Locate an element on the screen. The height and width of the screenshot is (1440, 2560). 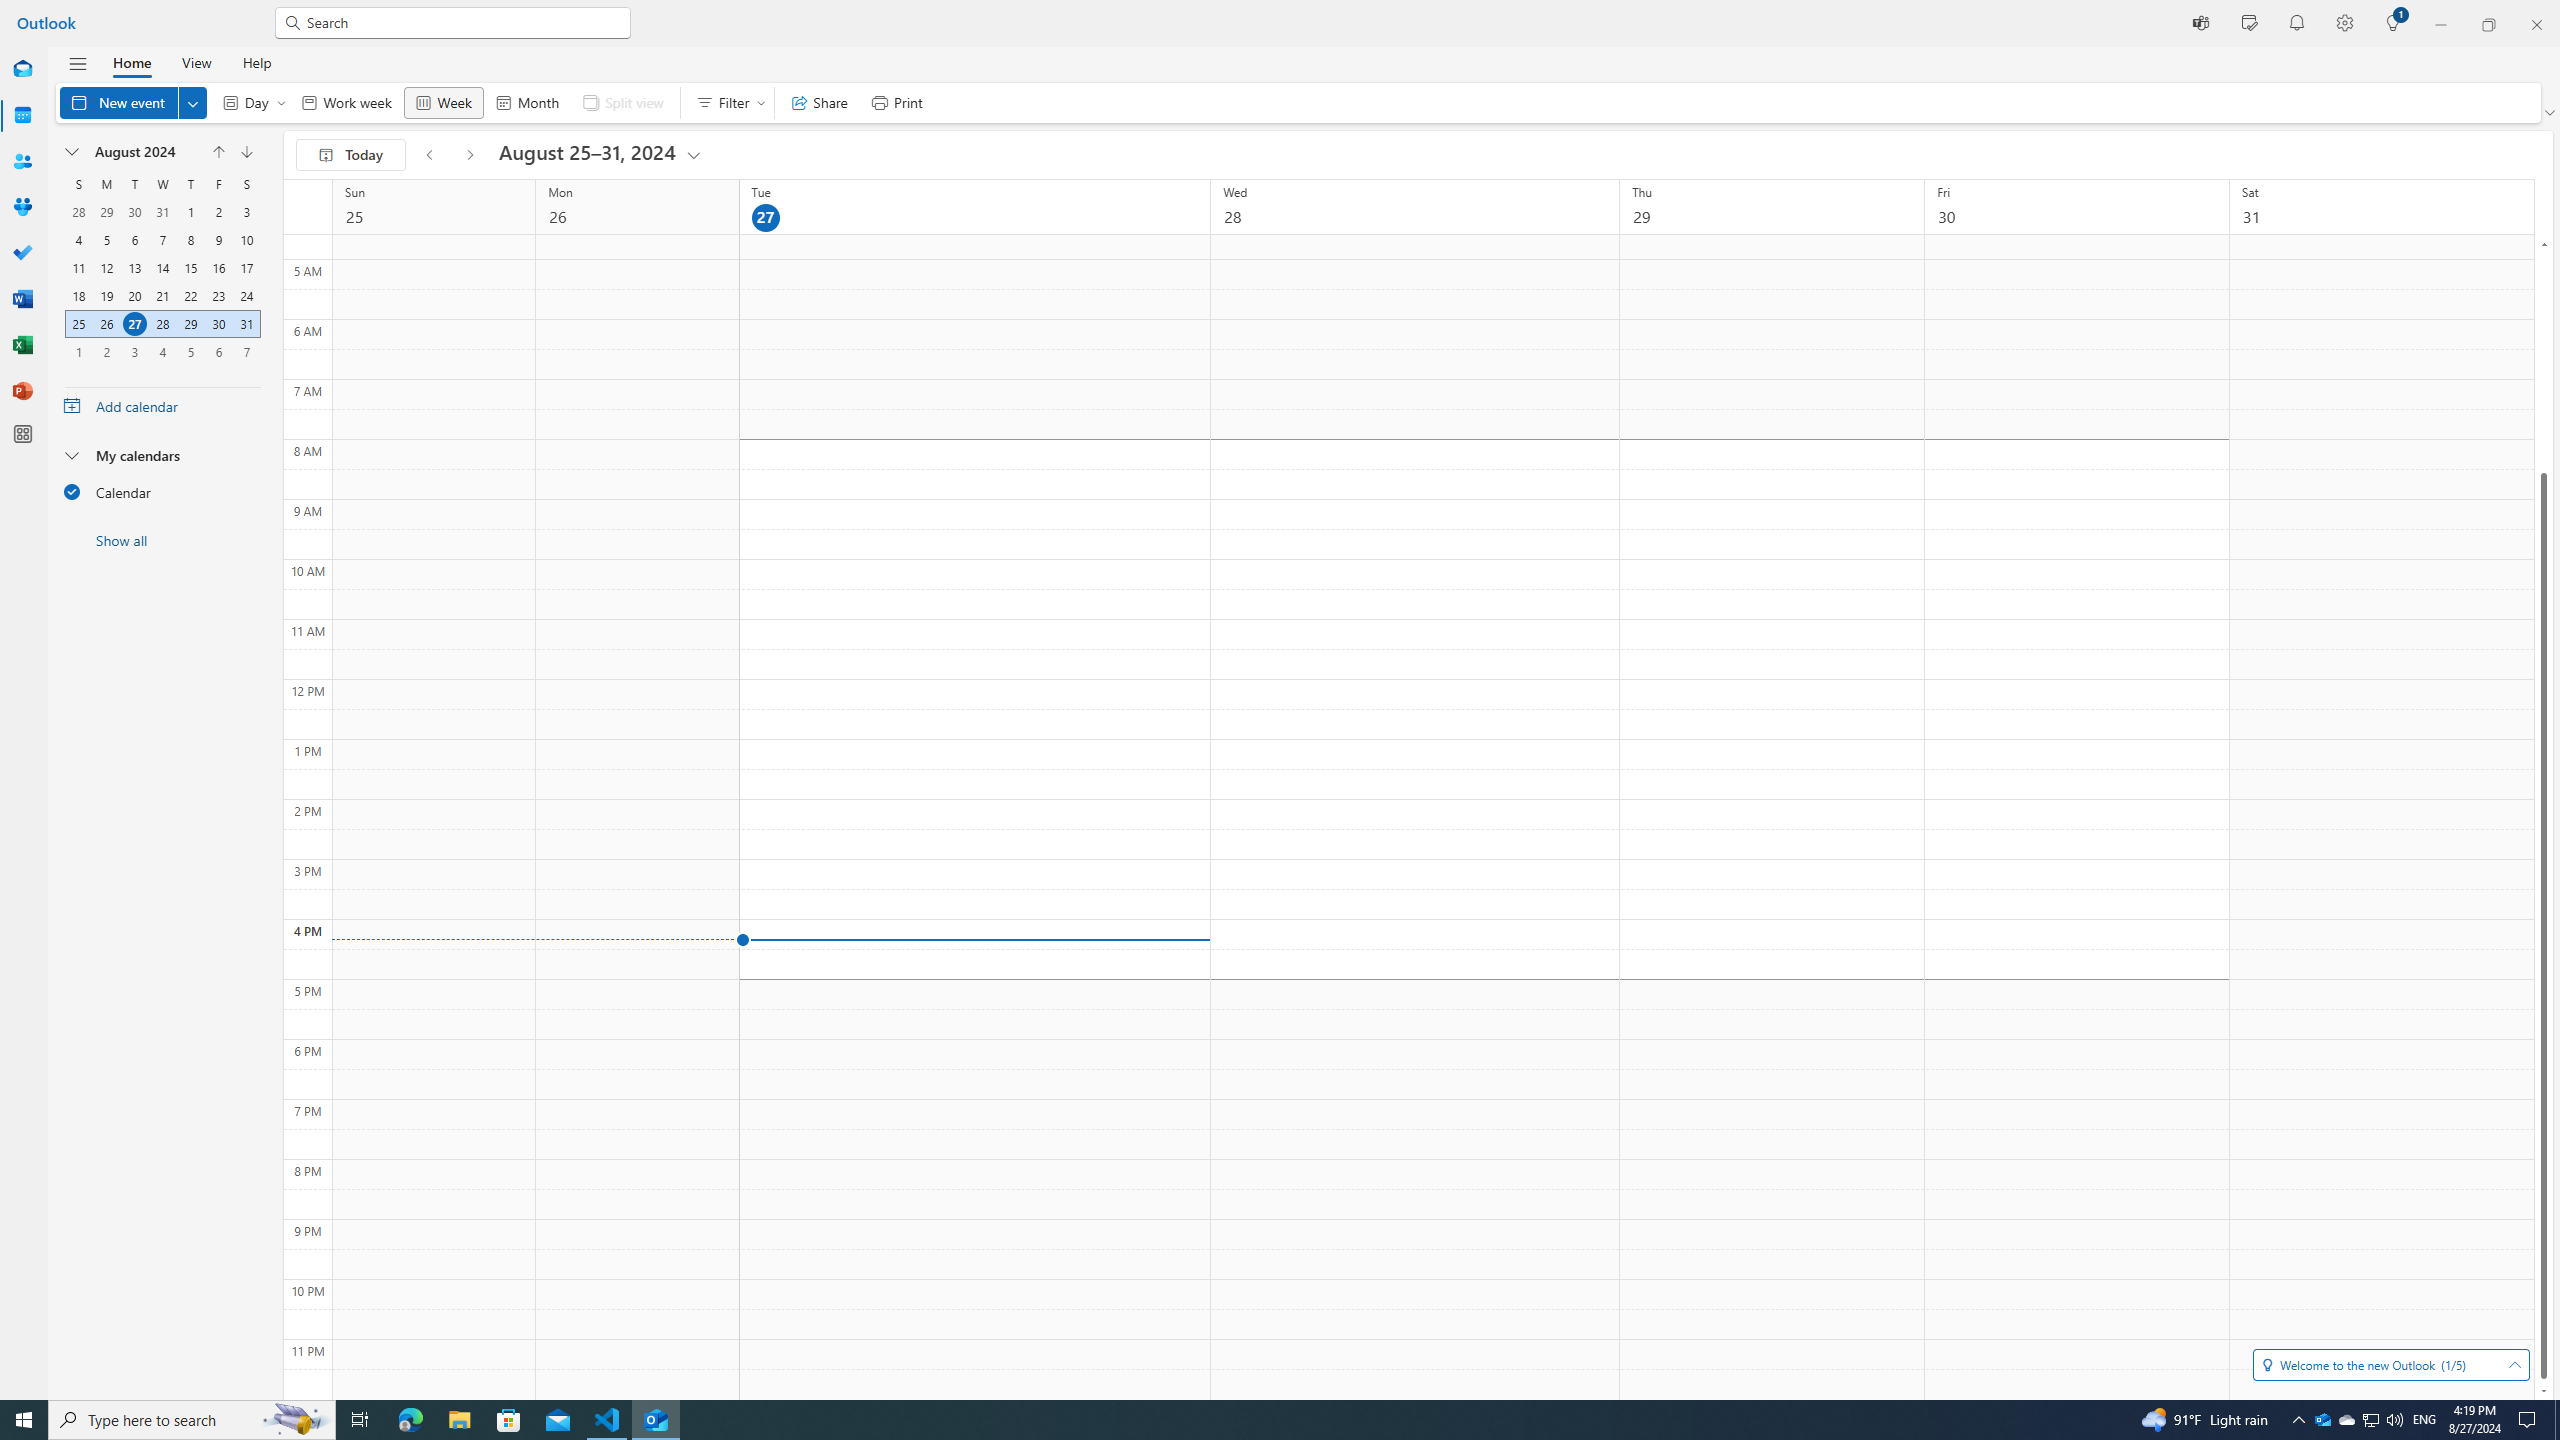
22, August, 2024 is located at coordinates (190, 296).